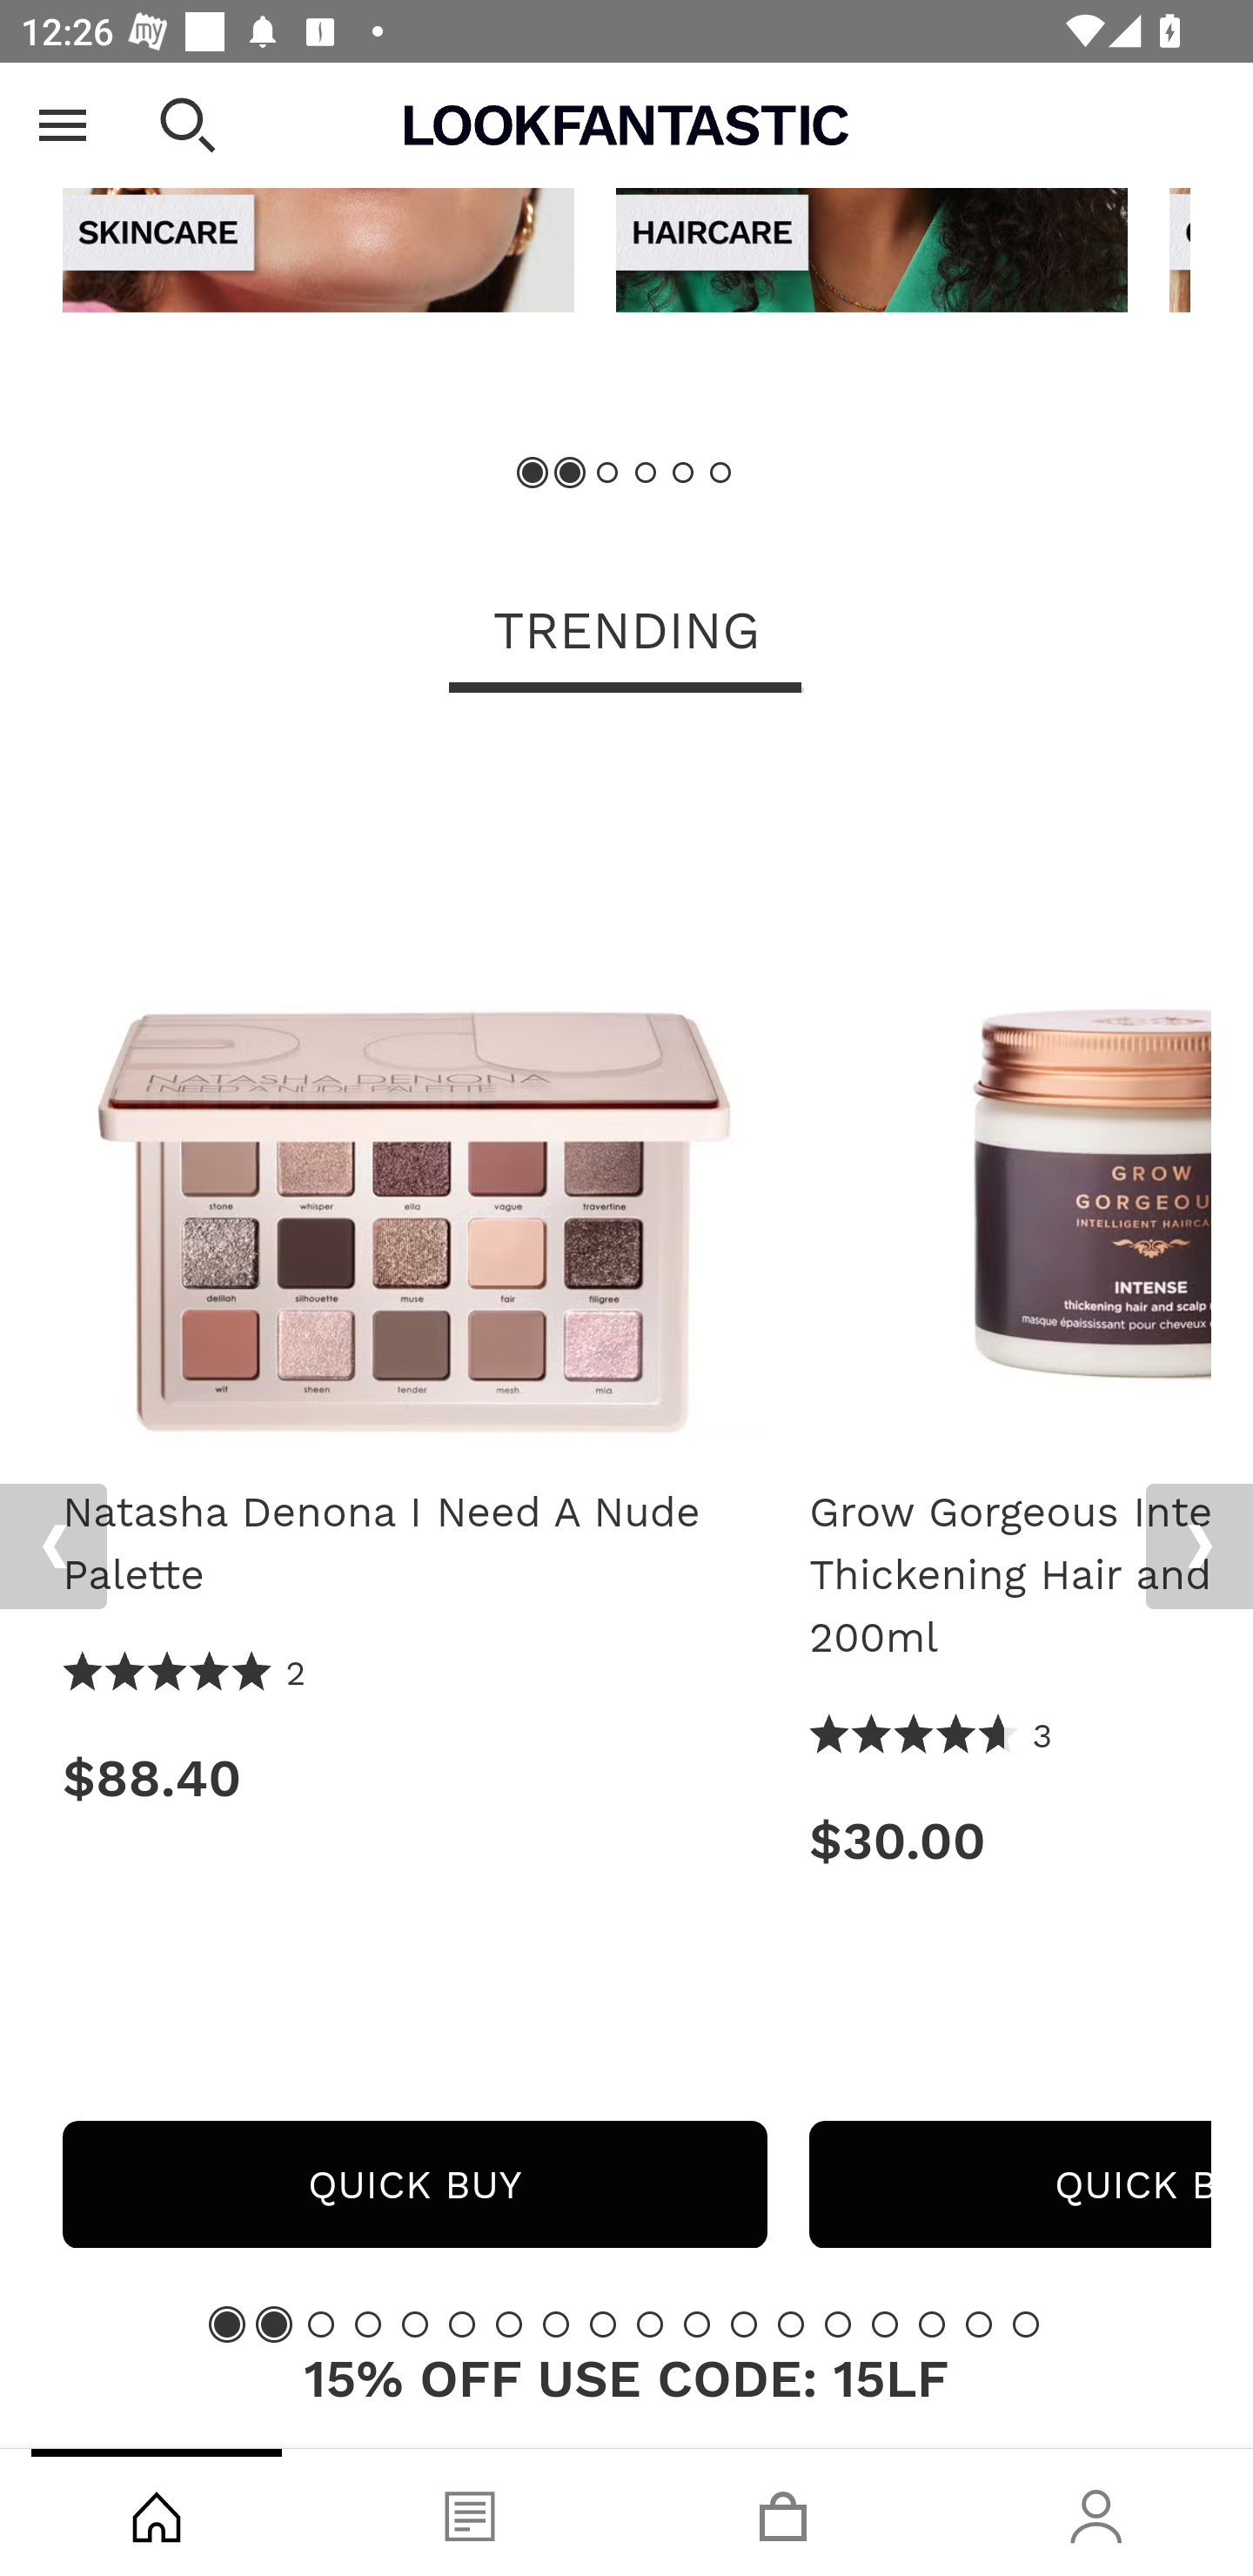 Image resolution: width=1253 pixels, height=2576 pixels. I want to click on Showing Slide 1 (Current Item), so click(227, 2324).